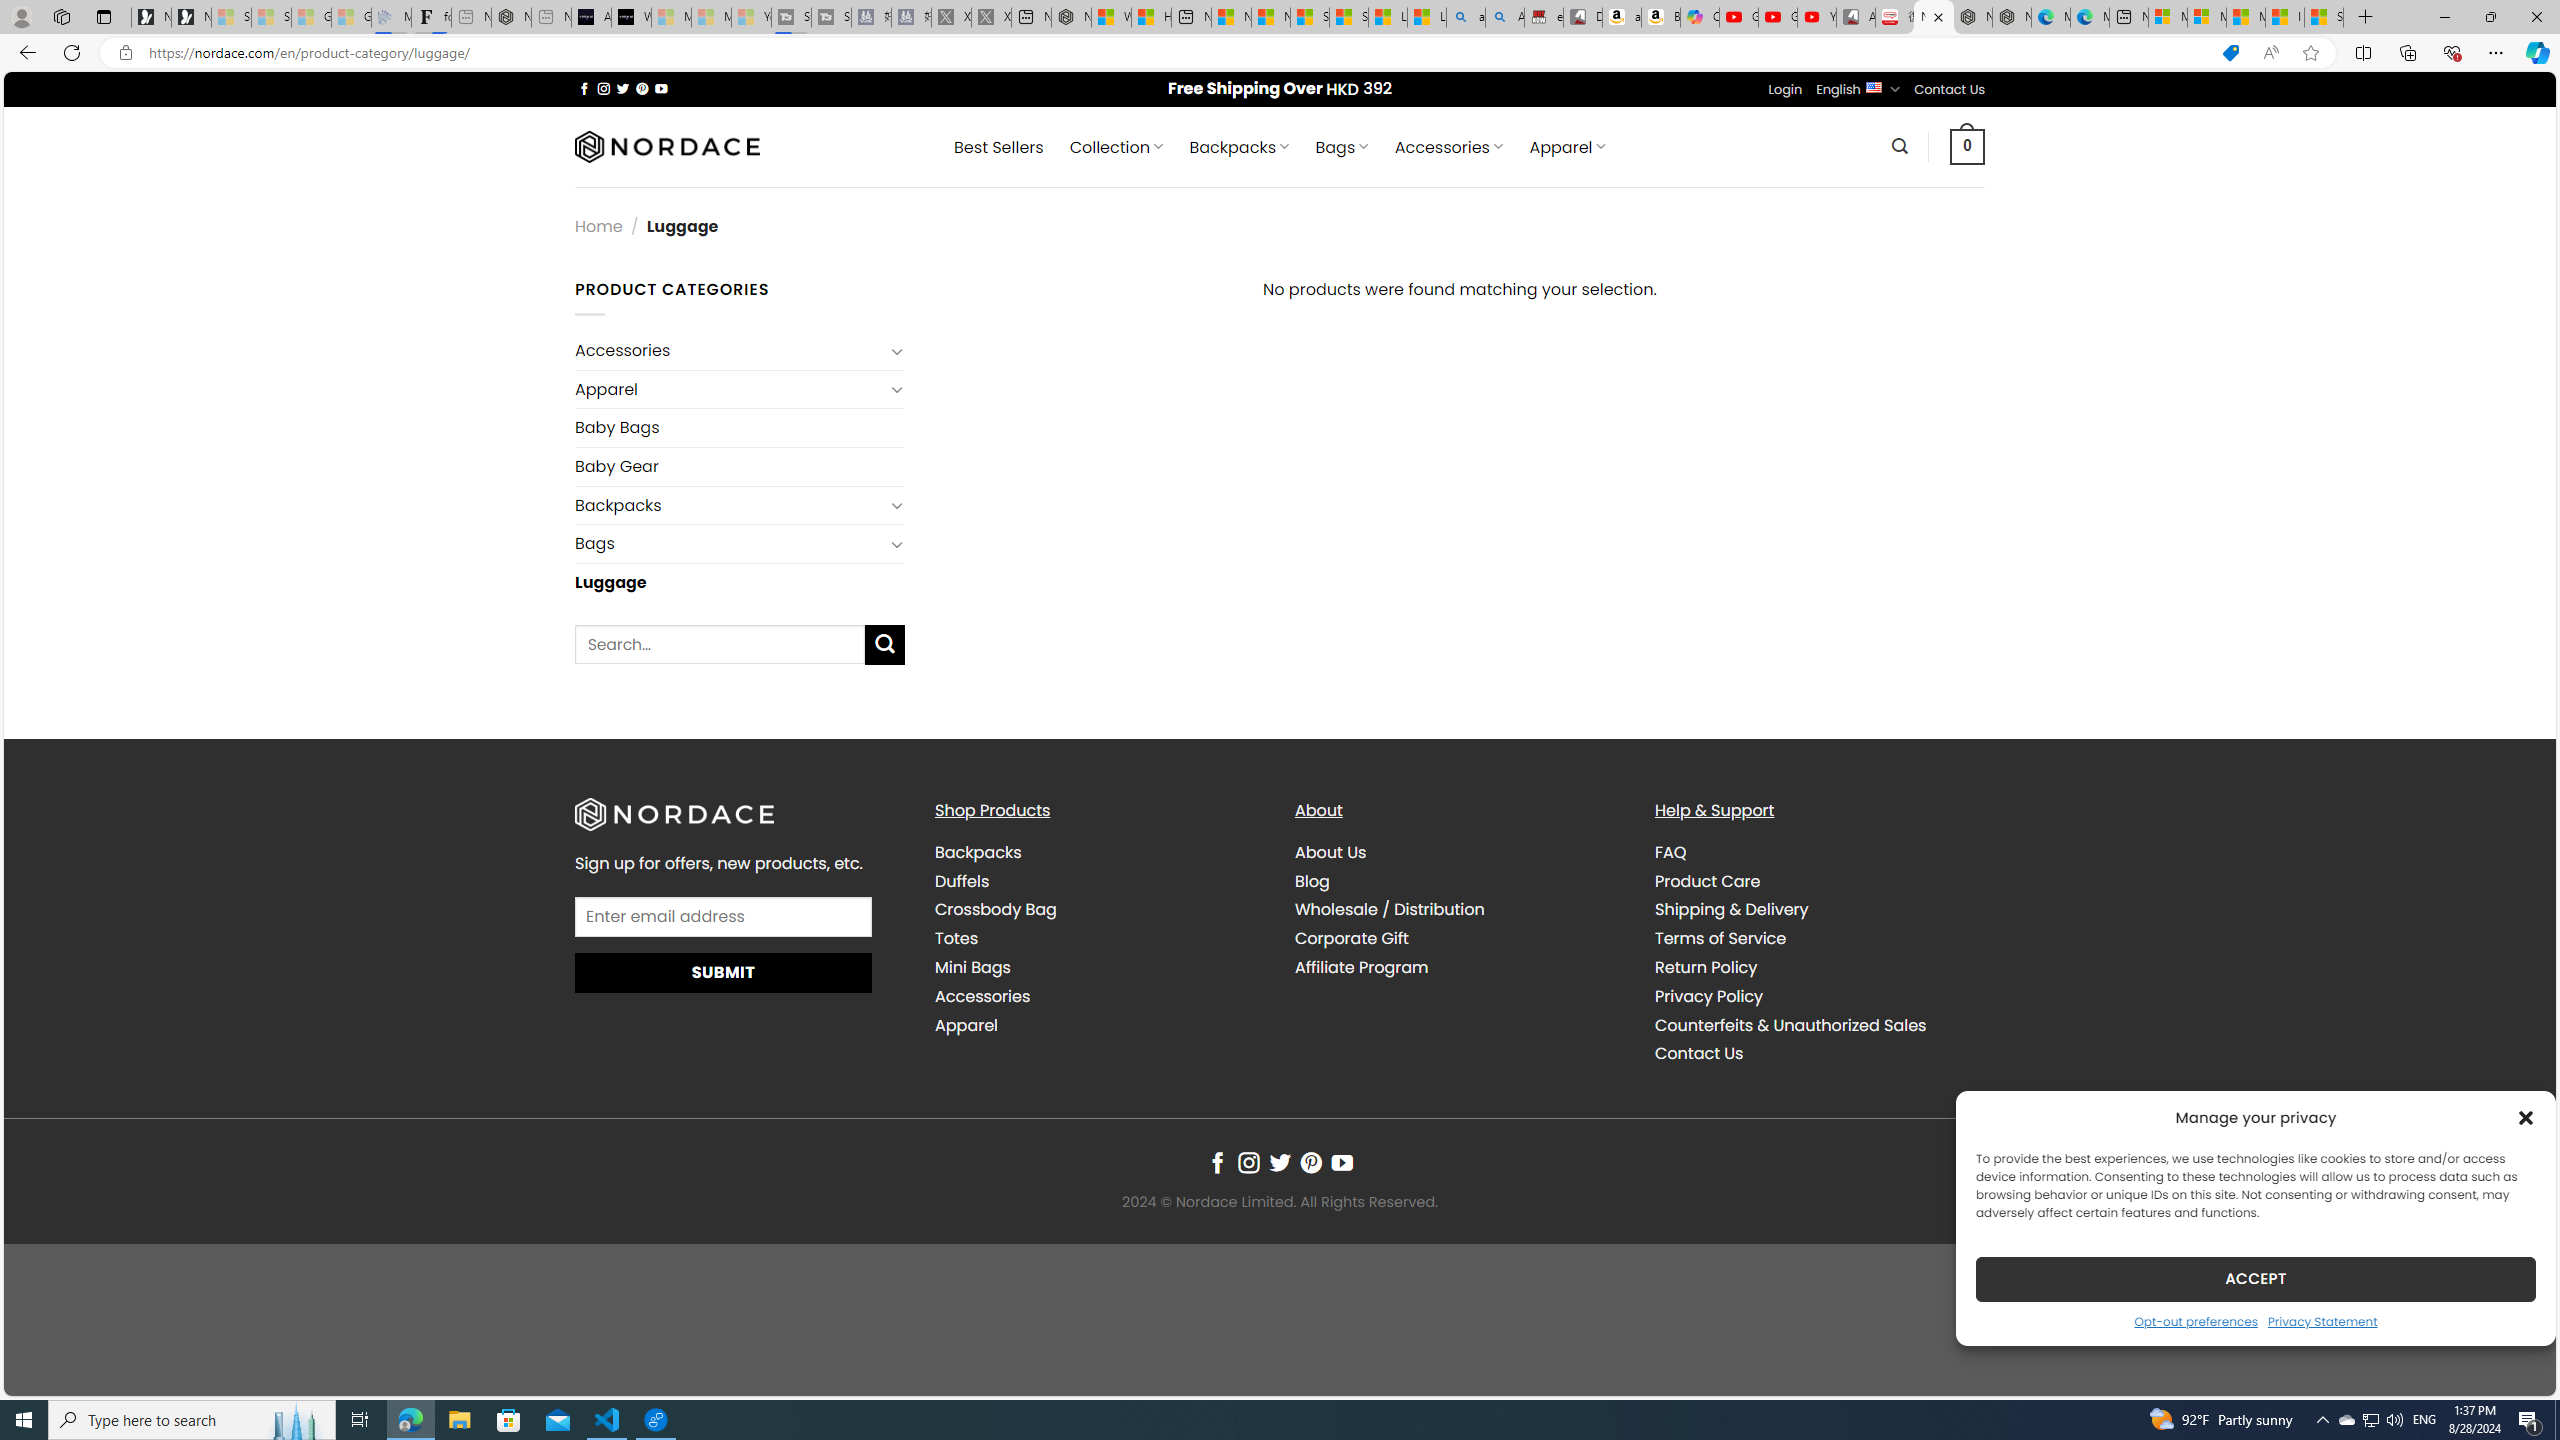  I want to click on Newsletter Sign Up, so click(192, 17).